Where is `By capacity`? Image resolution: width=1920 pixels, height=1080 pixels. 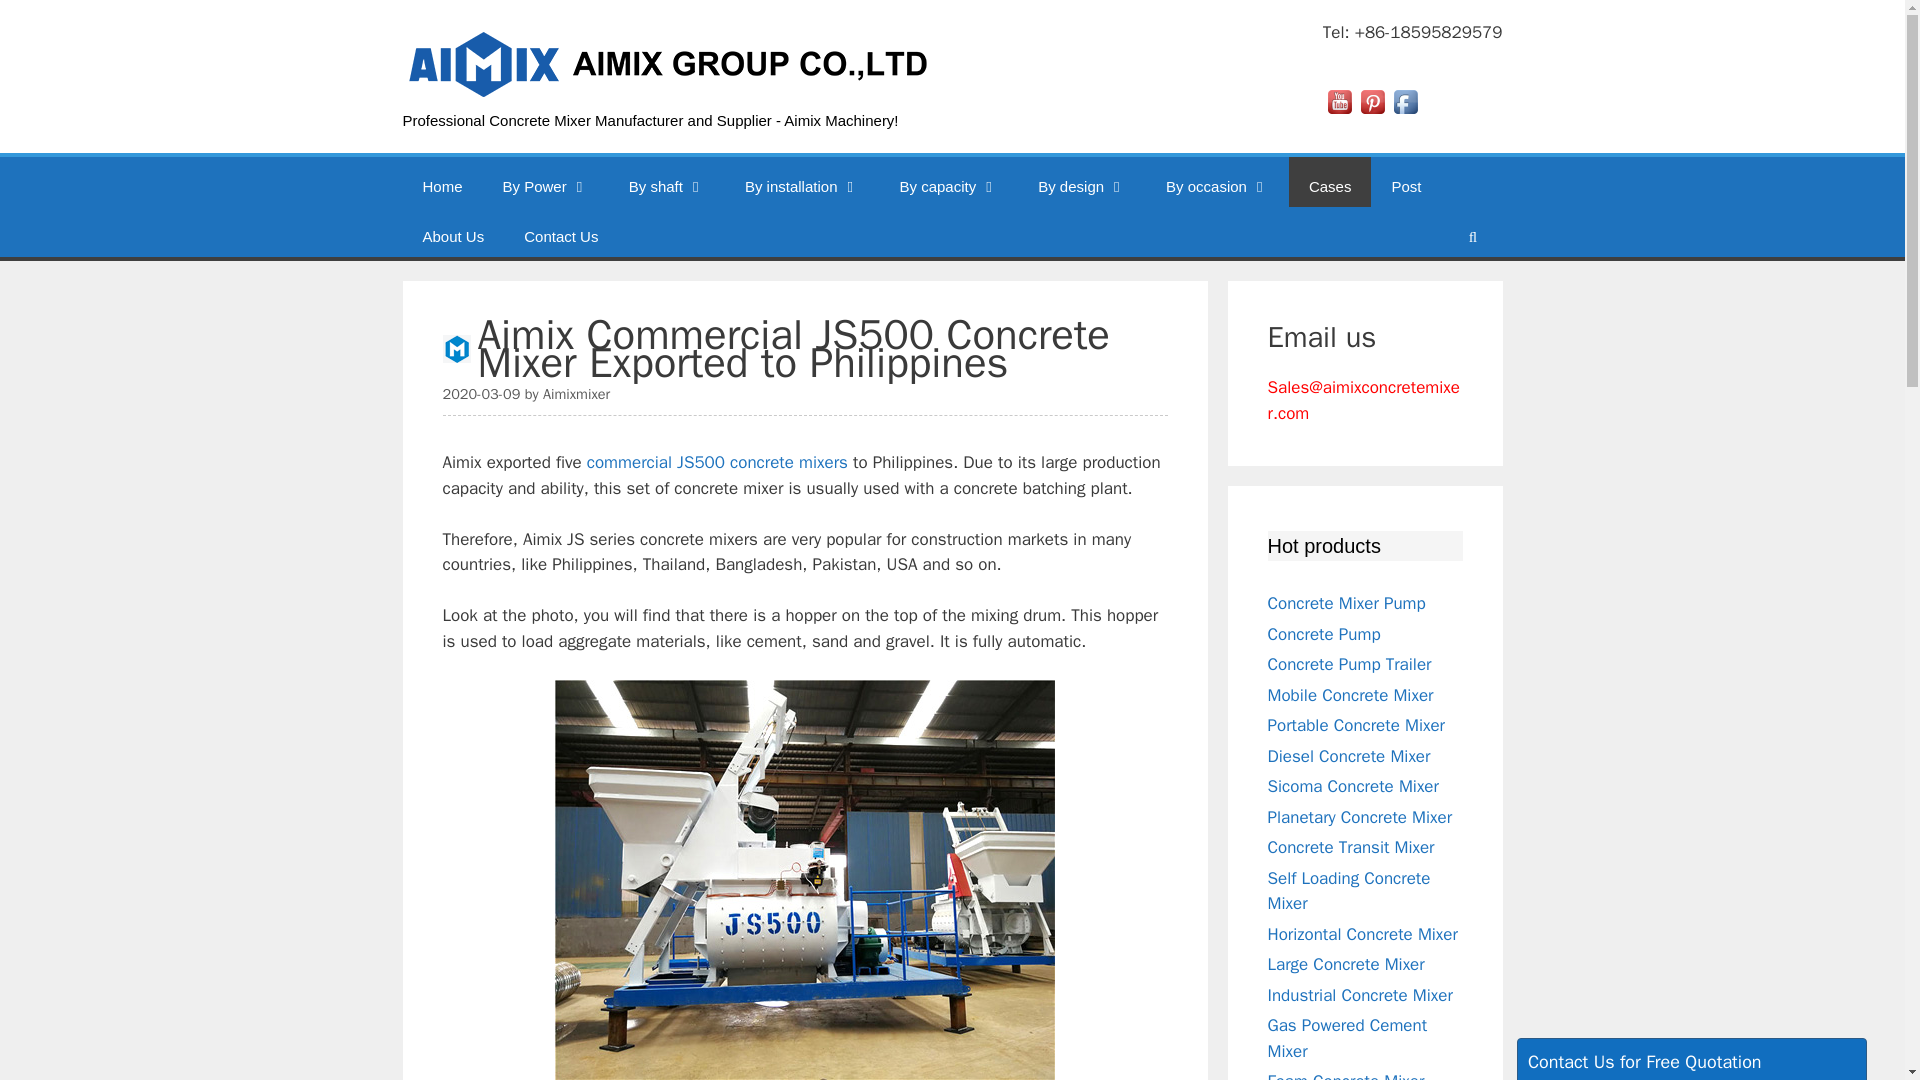
By capacity is located at coordinates (948, 180).